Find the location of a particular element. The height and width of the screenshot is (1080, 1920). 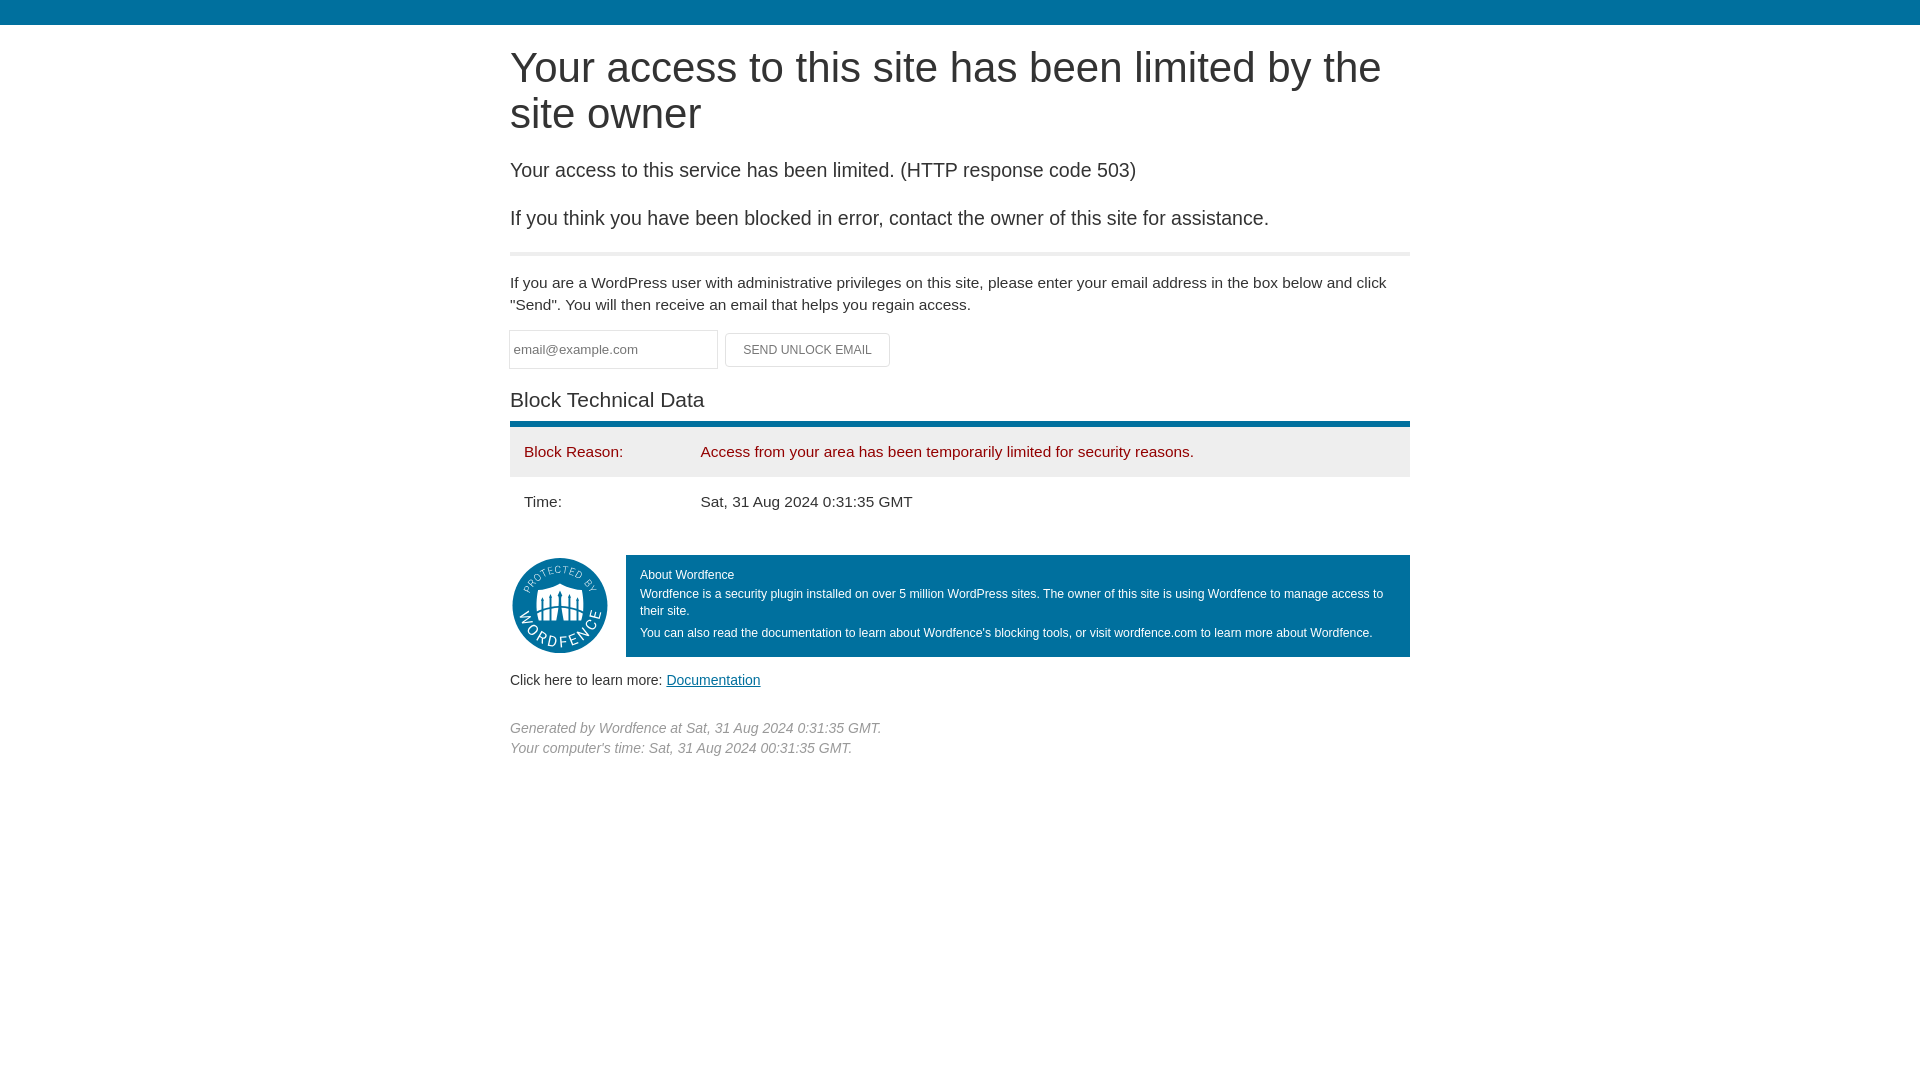

Send Unlock Email is located at coordinates (808, 350).